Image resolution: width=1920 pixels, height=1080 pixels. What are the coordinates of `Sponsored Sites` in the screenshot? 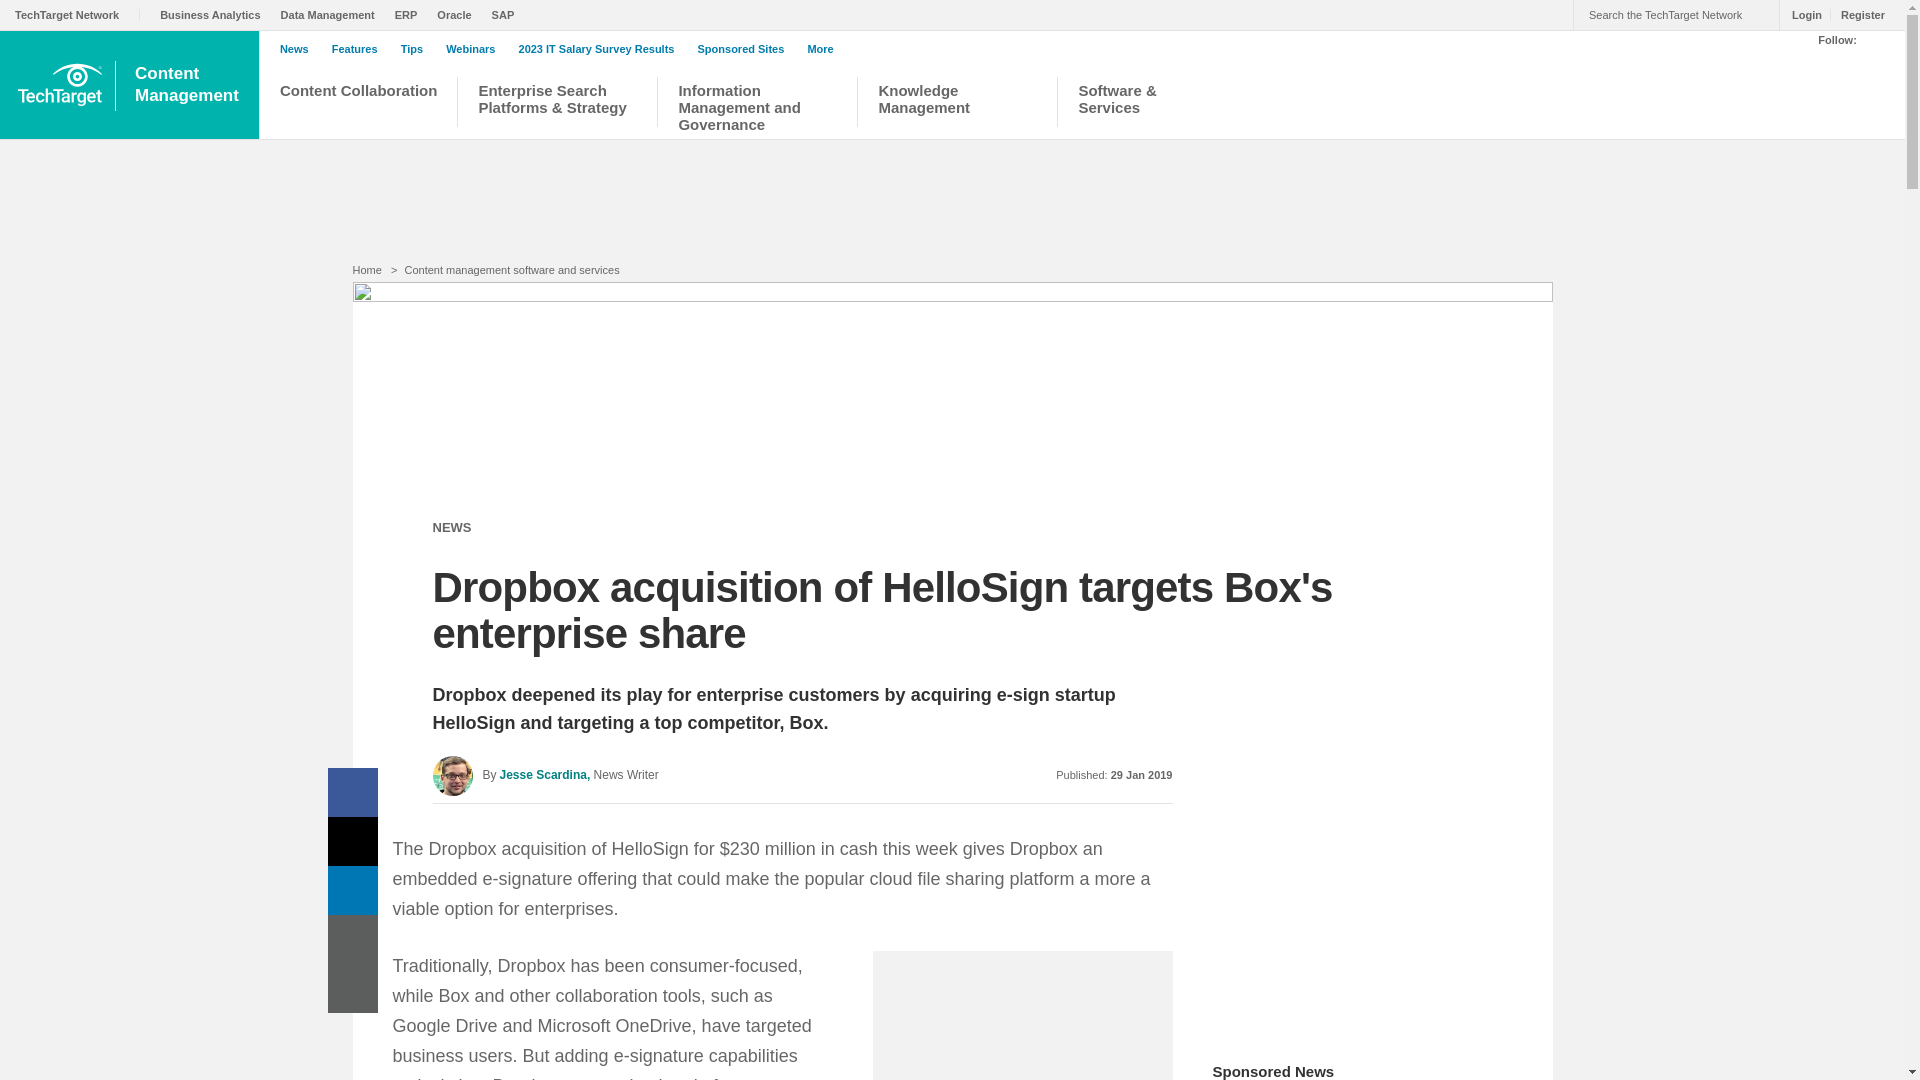 It's located at (189, 85).